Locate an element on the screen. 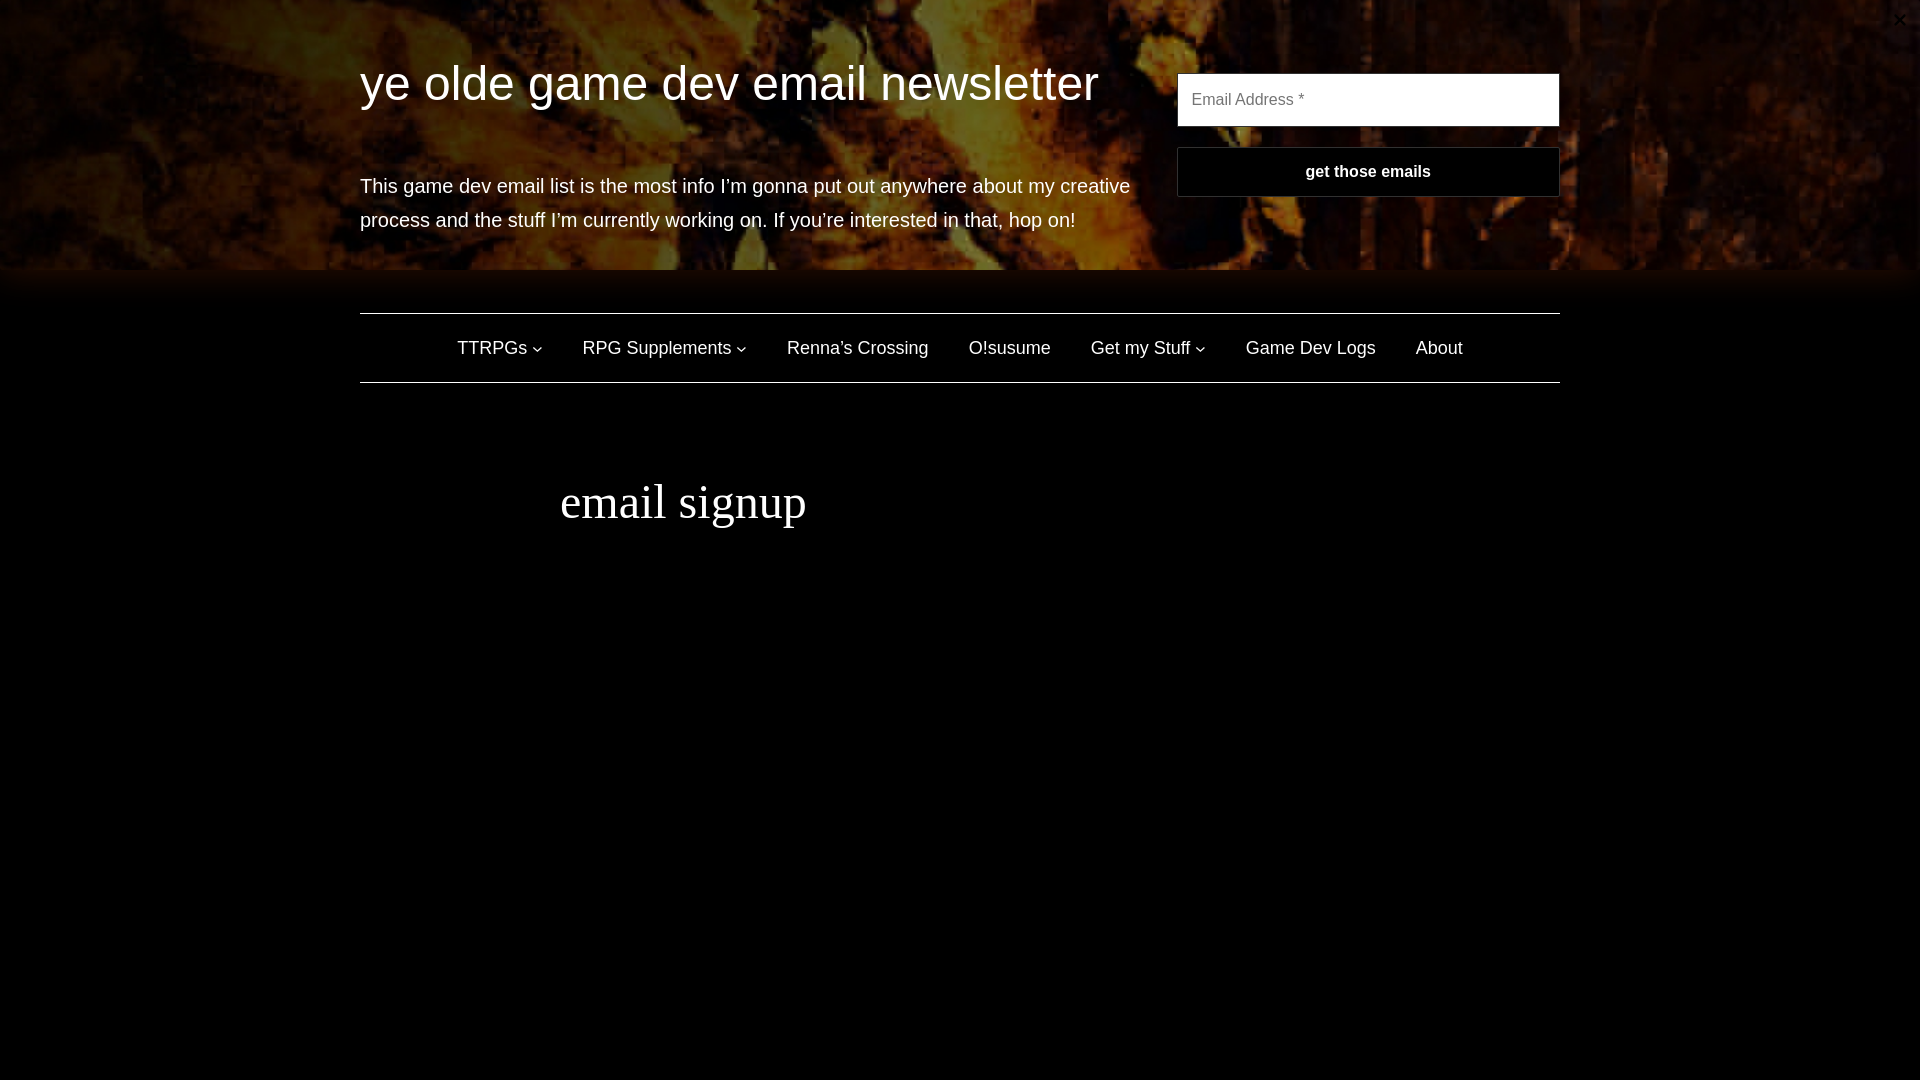  O!susume is located at coordinates (1010, 348).